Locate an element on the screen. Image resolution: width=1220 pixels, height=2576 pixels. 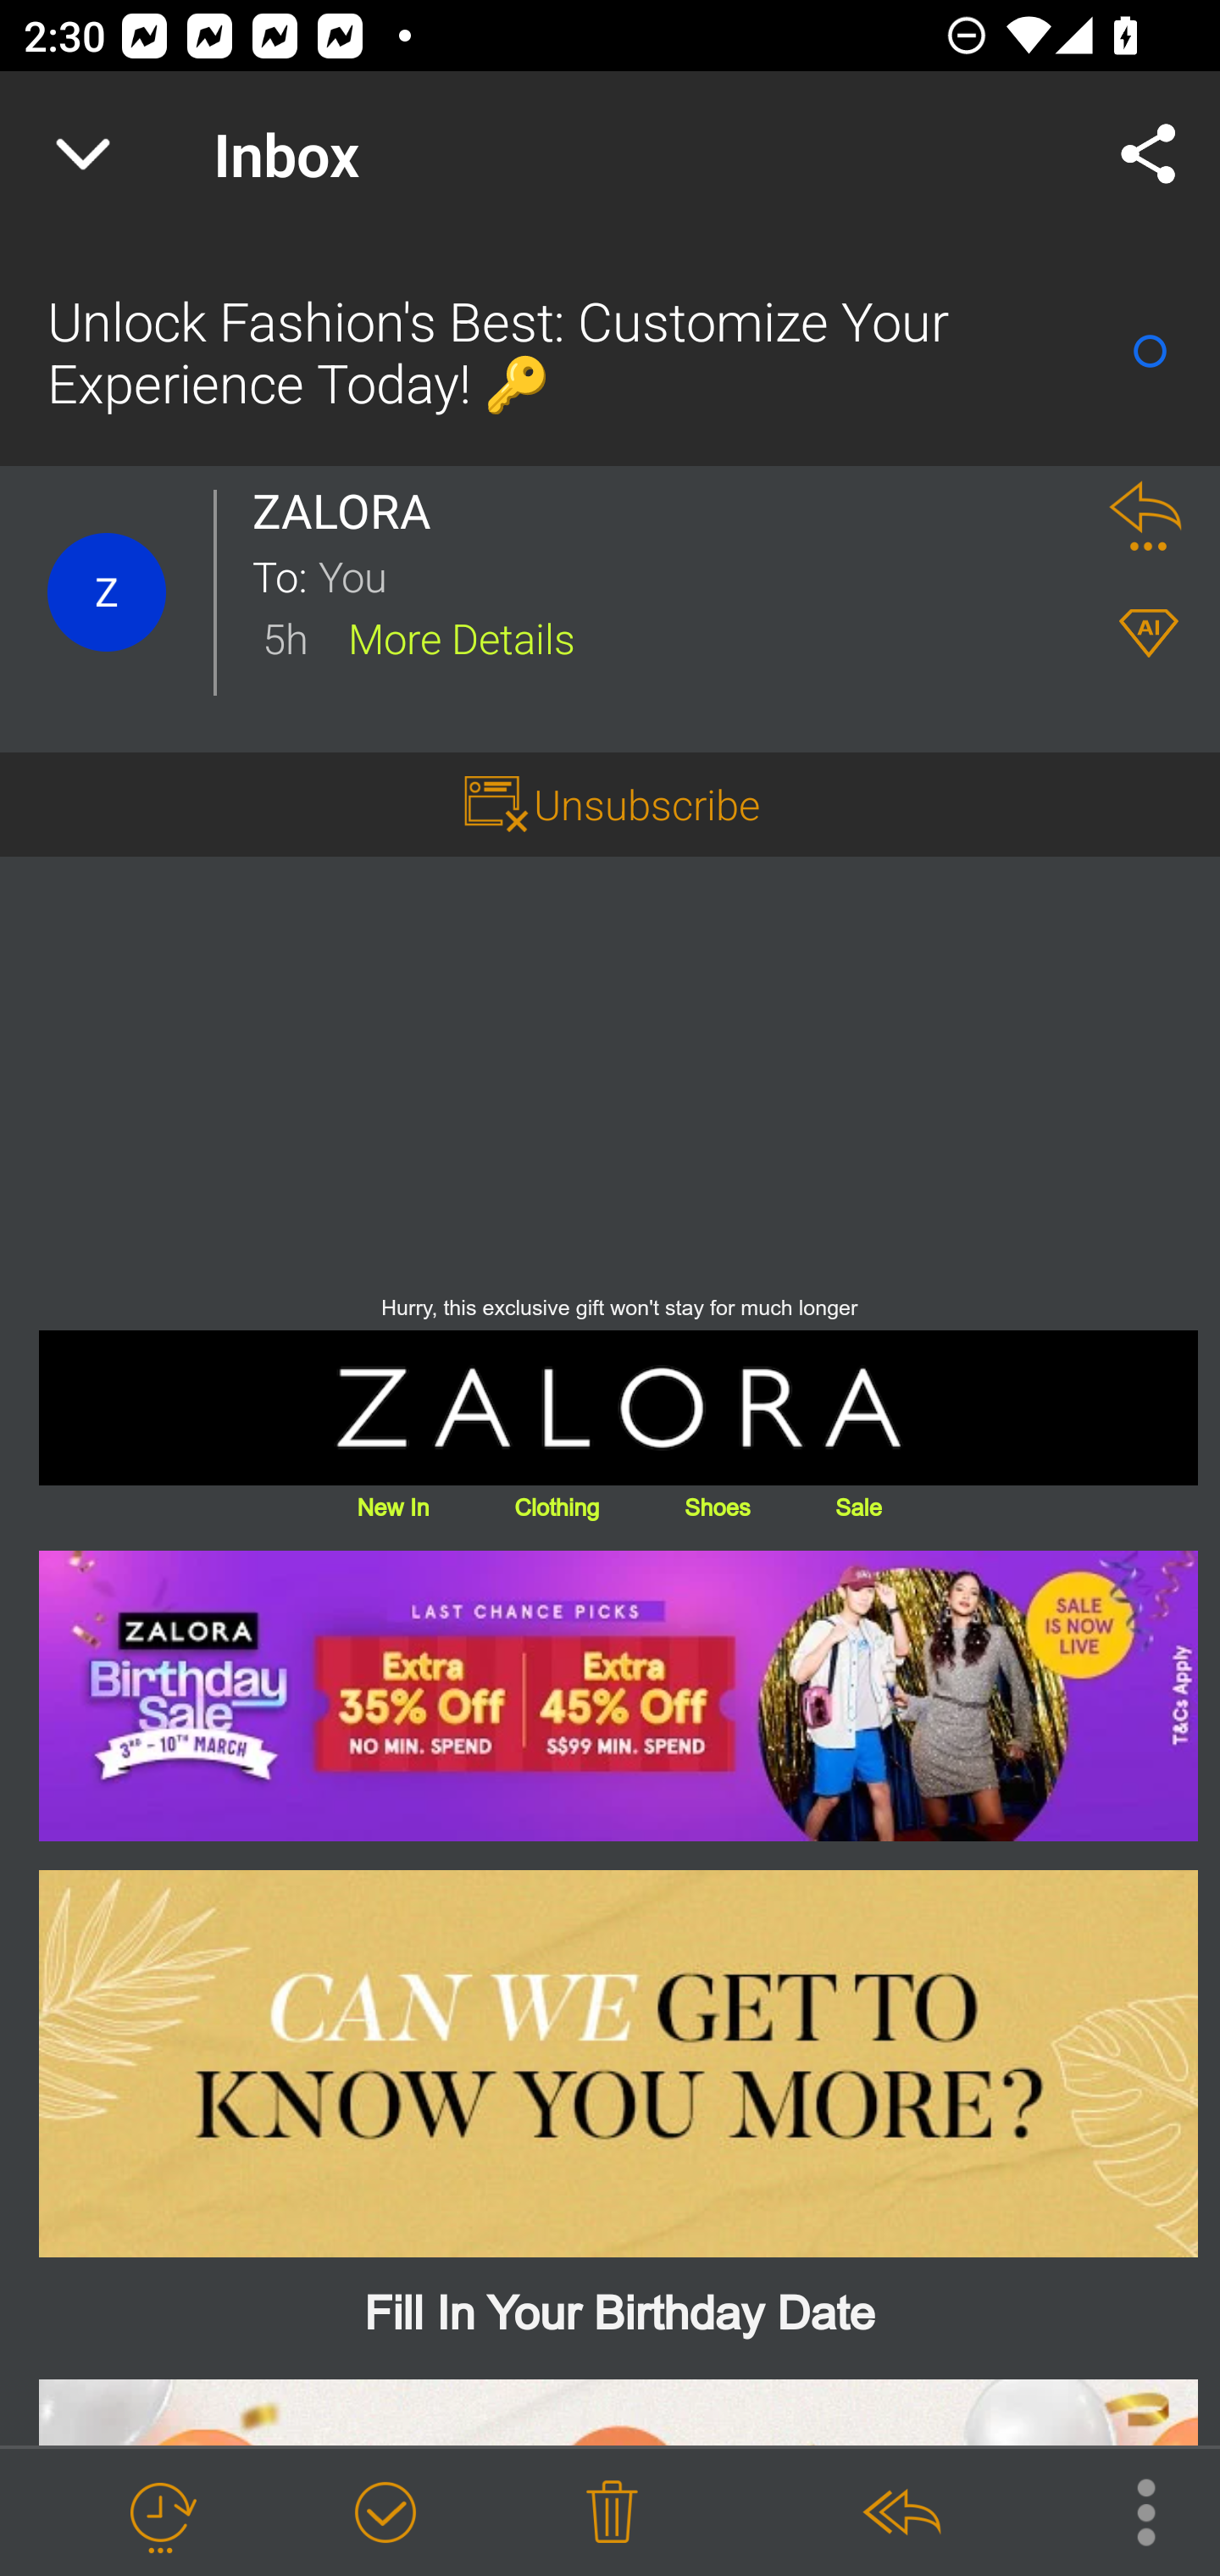
Share is located at coordinates (1149, 154).